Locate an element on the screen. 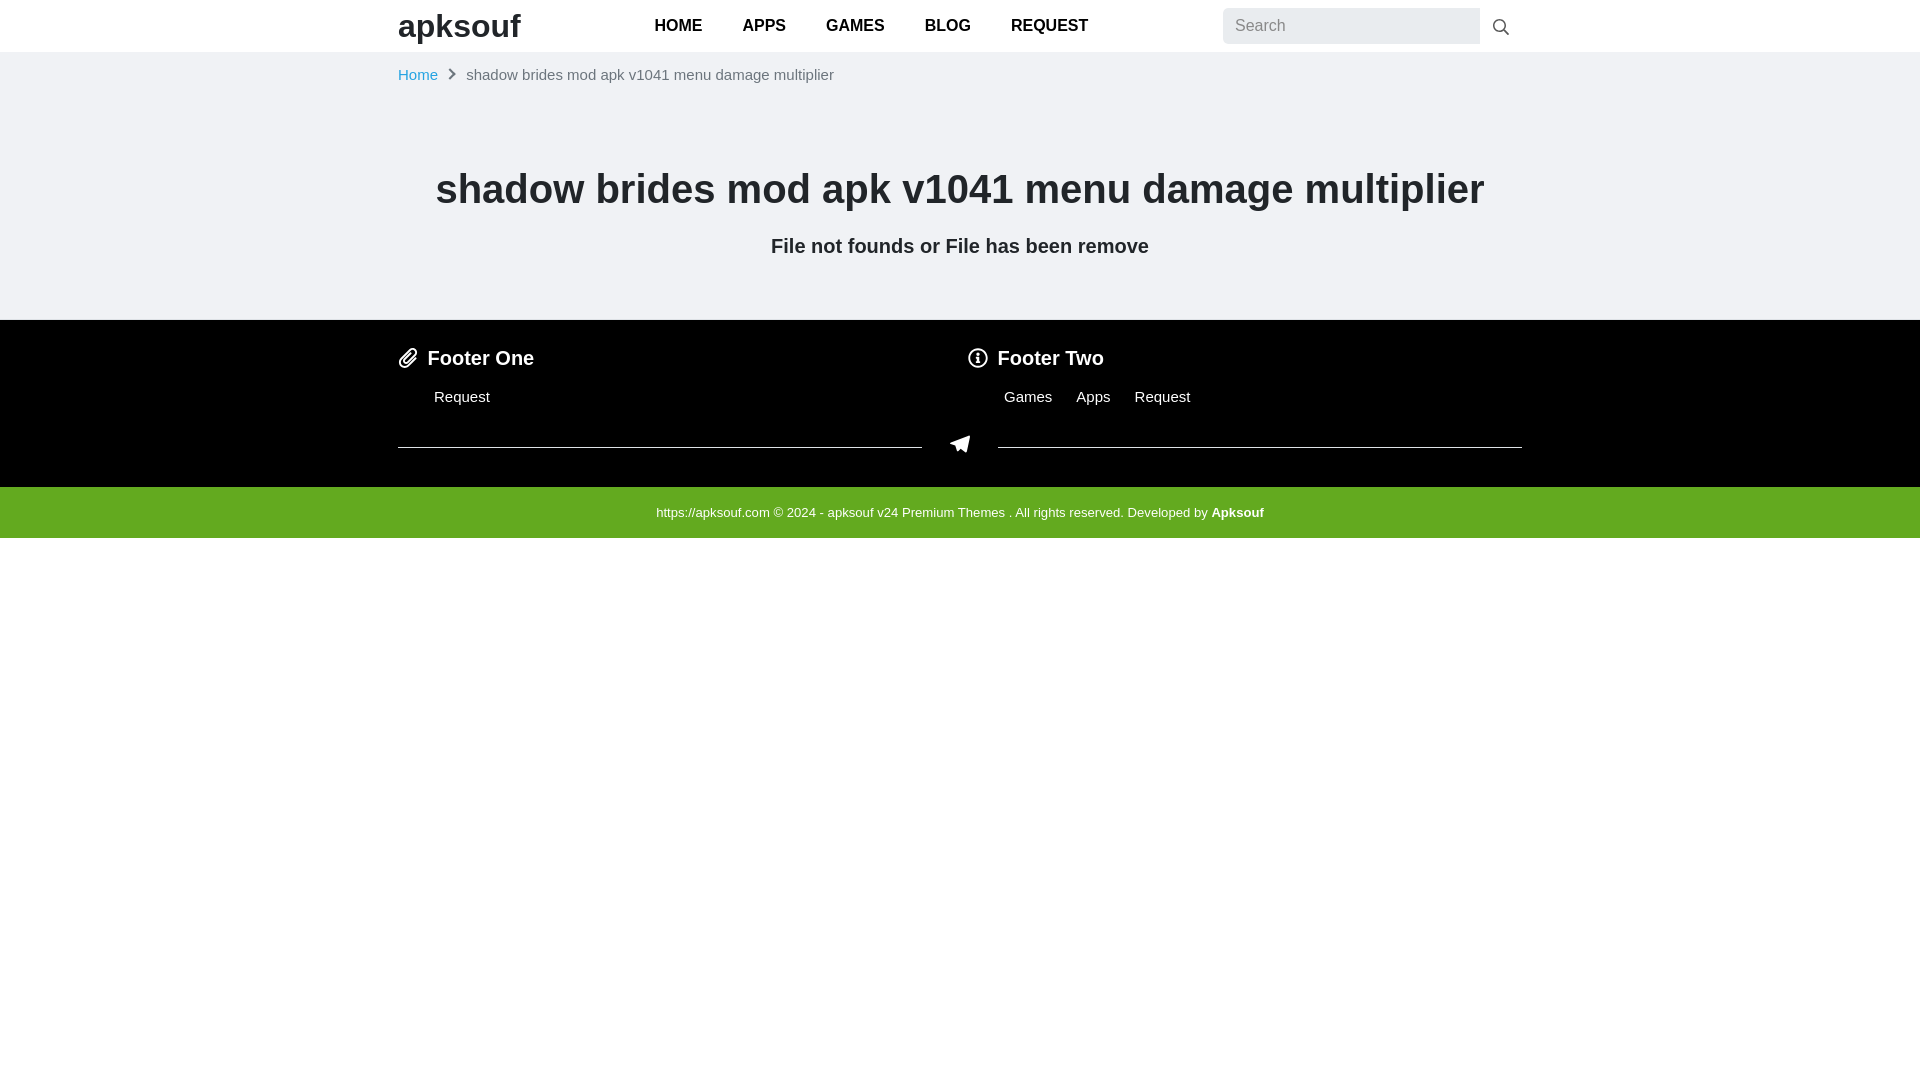 The height and width of the screenshot is (1080, 1920). HOME is located at coordinates (677, 26).